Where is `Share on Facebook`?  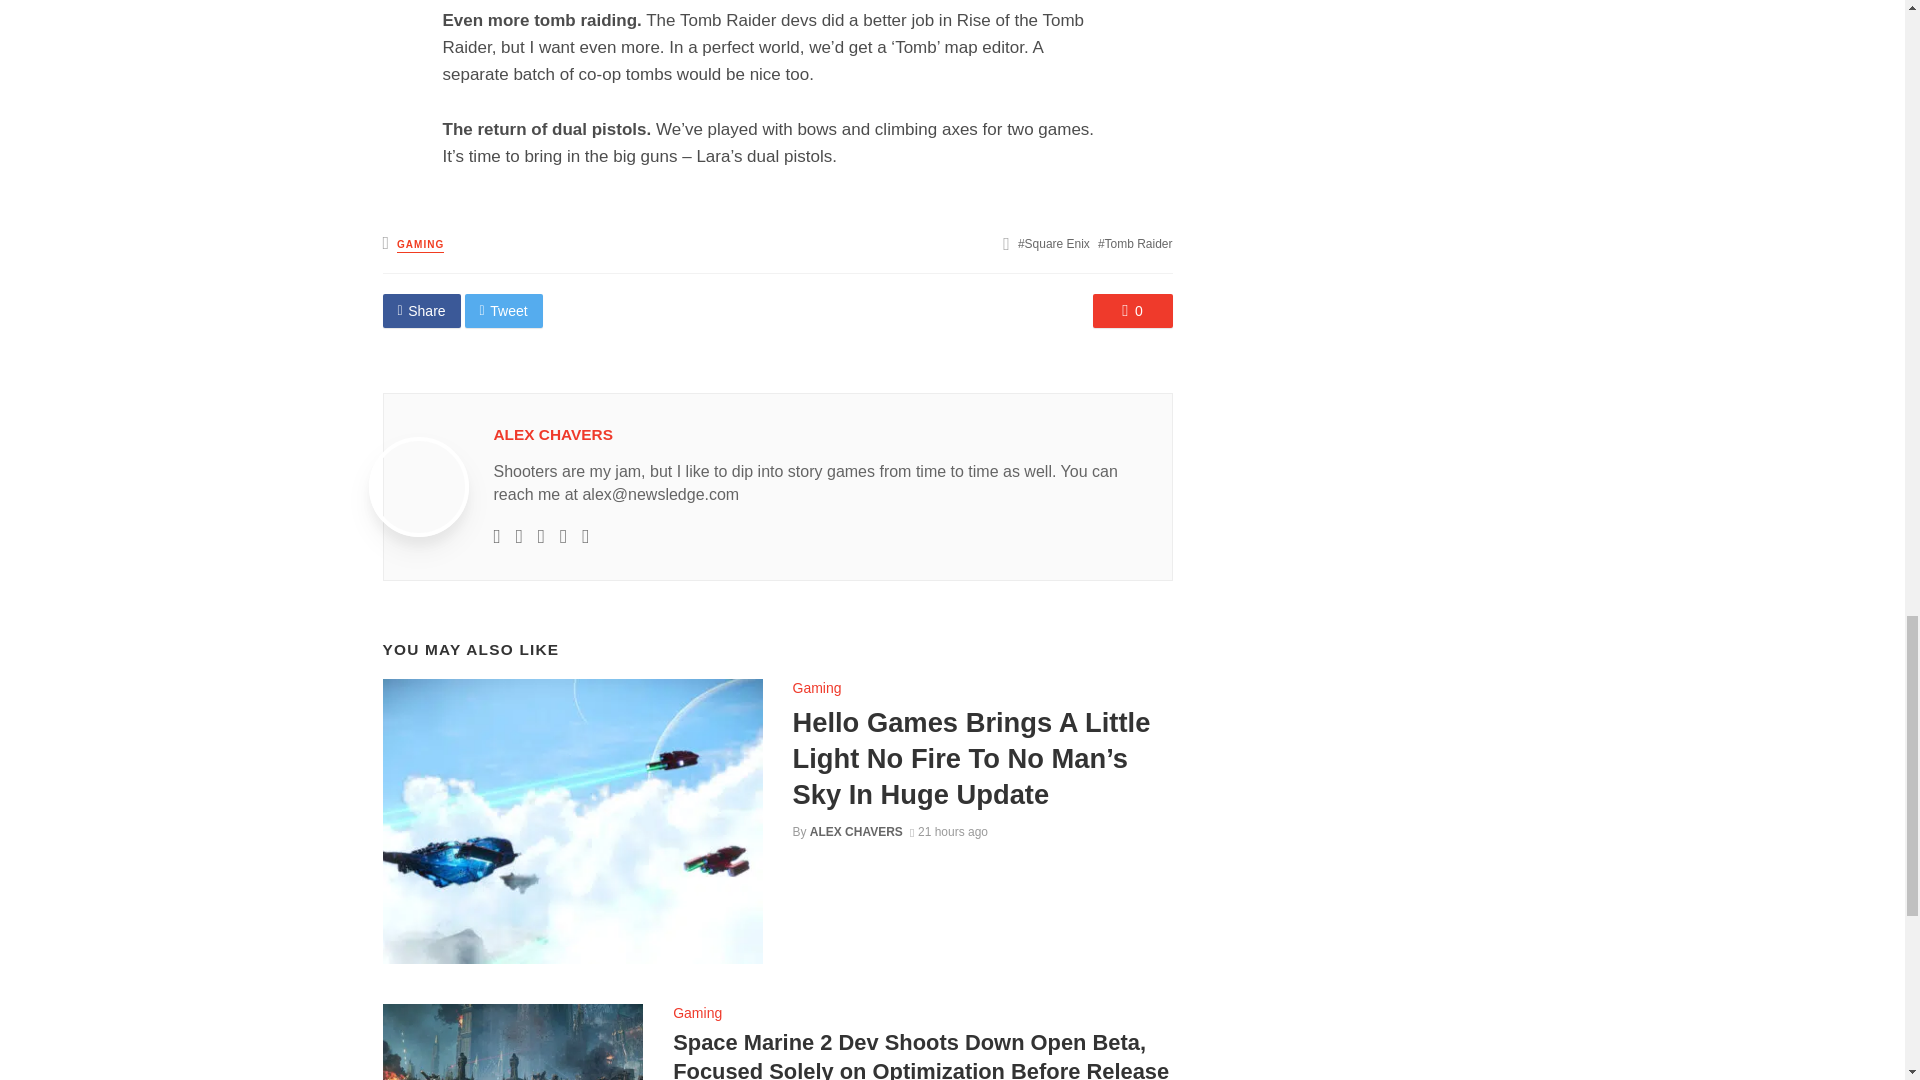
Share on Facebook is located at coordinates (421, 310).